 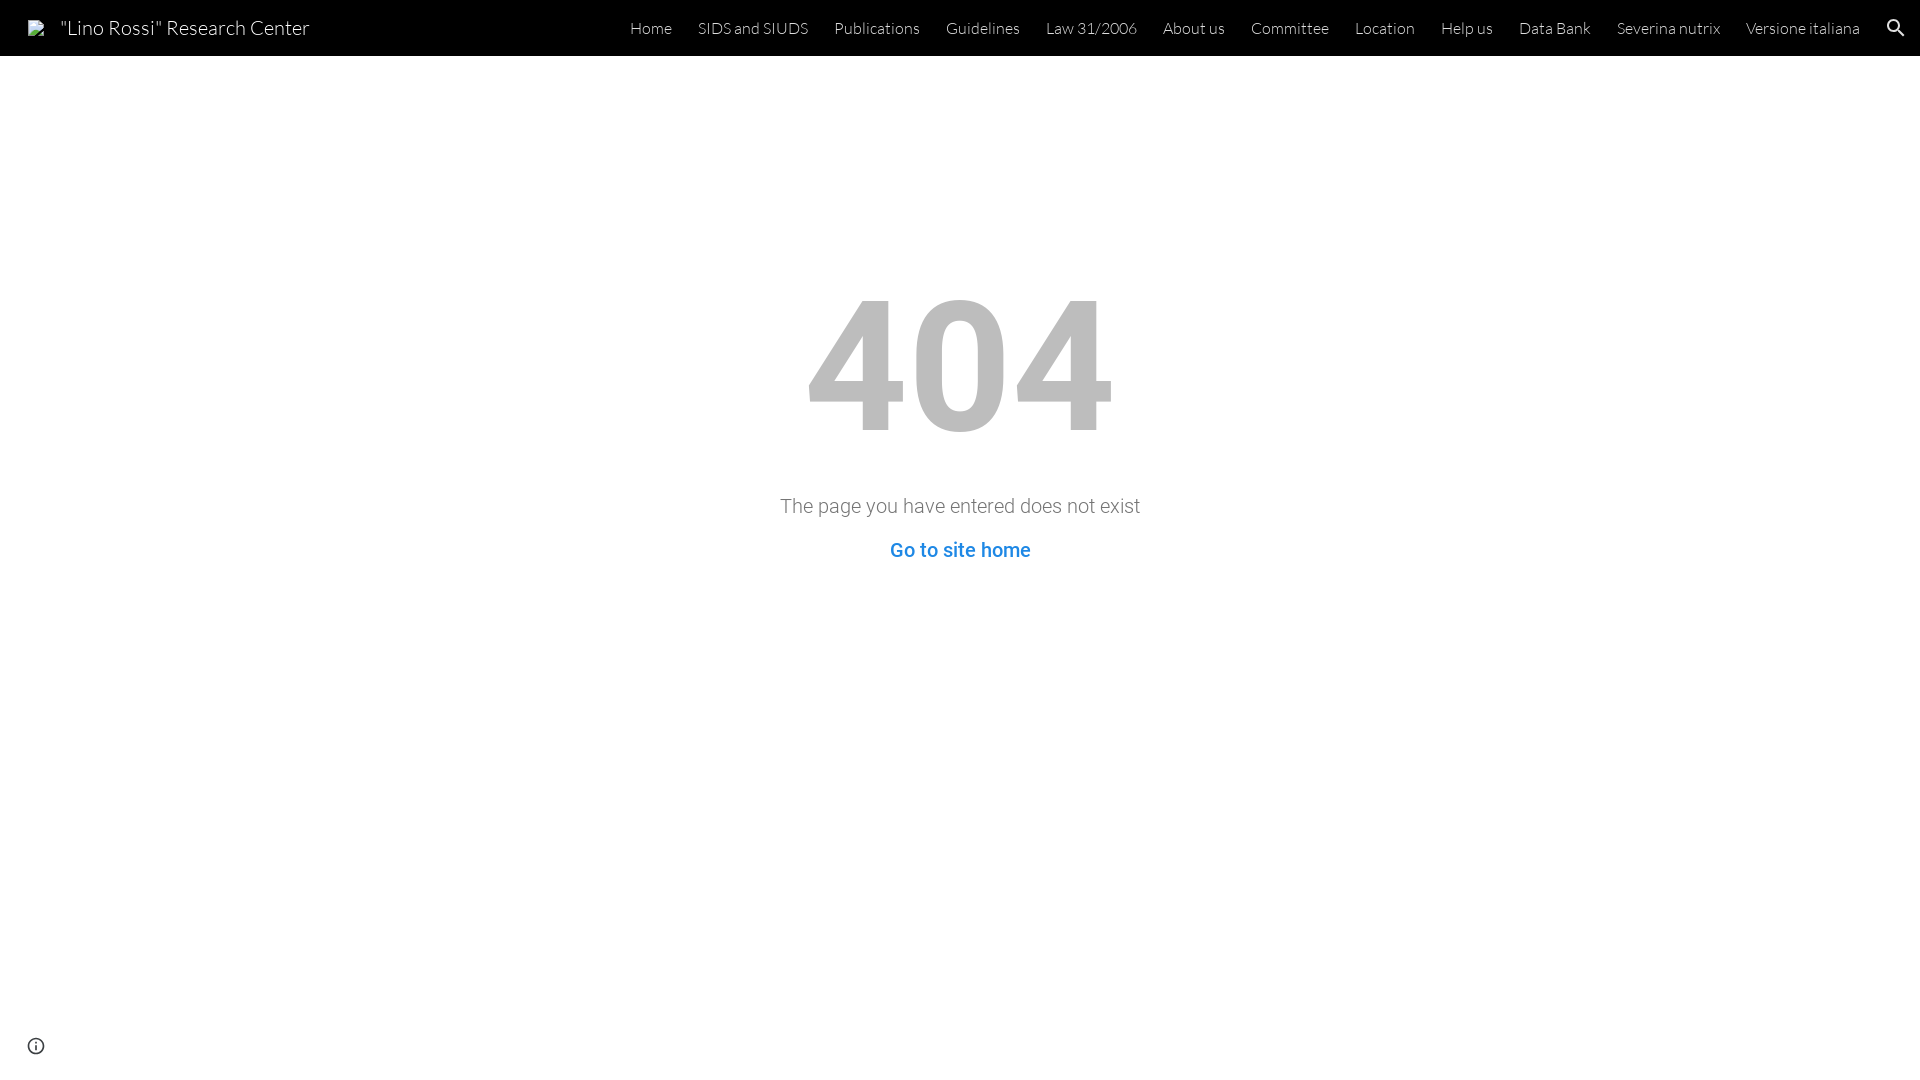 I want to click on "Lino Rossi" Research Center, so click(x=169, y=26).